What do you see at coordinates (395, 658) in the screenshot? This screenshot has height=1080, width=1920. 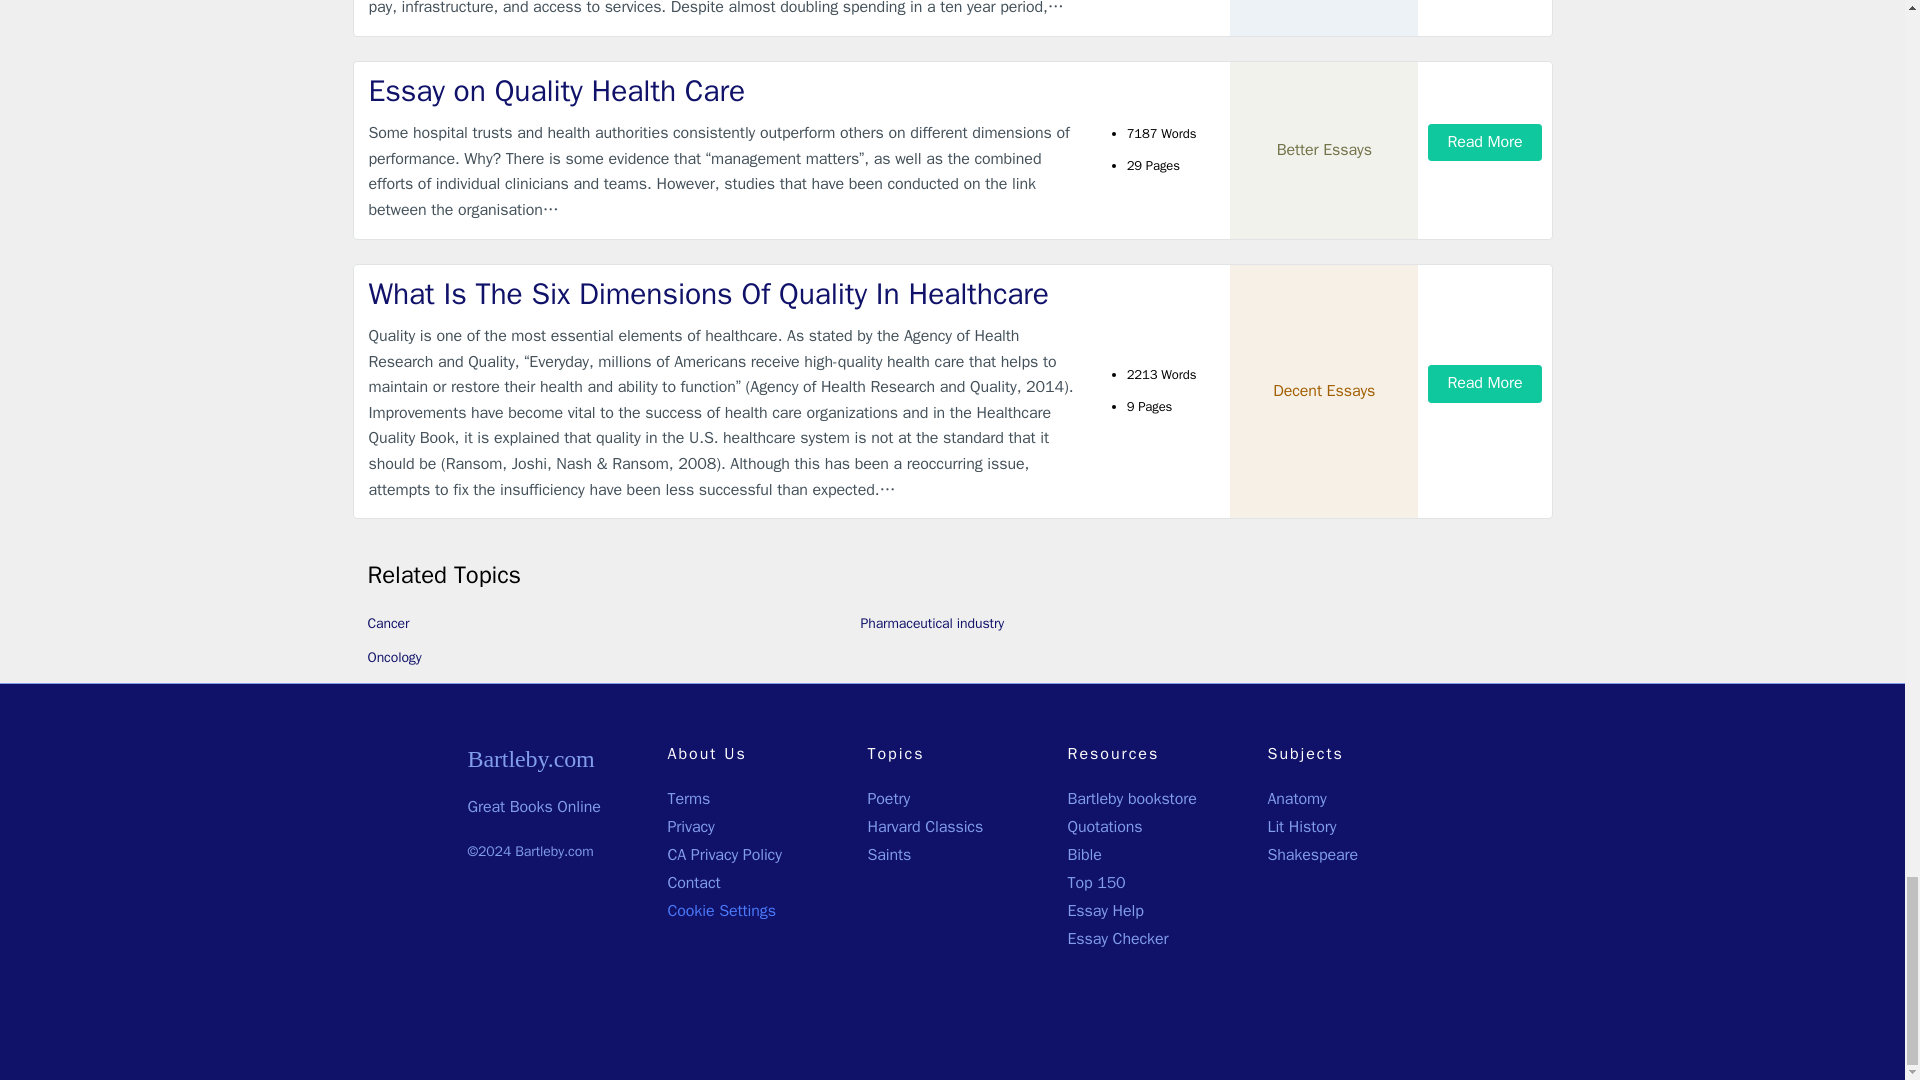 I see `Oncology` at bounding box center [395, 658].